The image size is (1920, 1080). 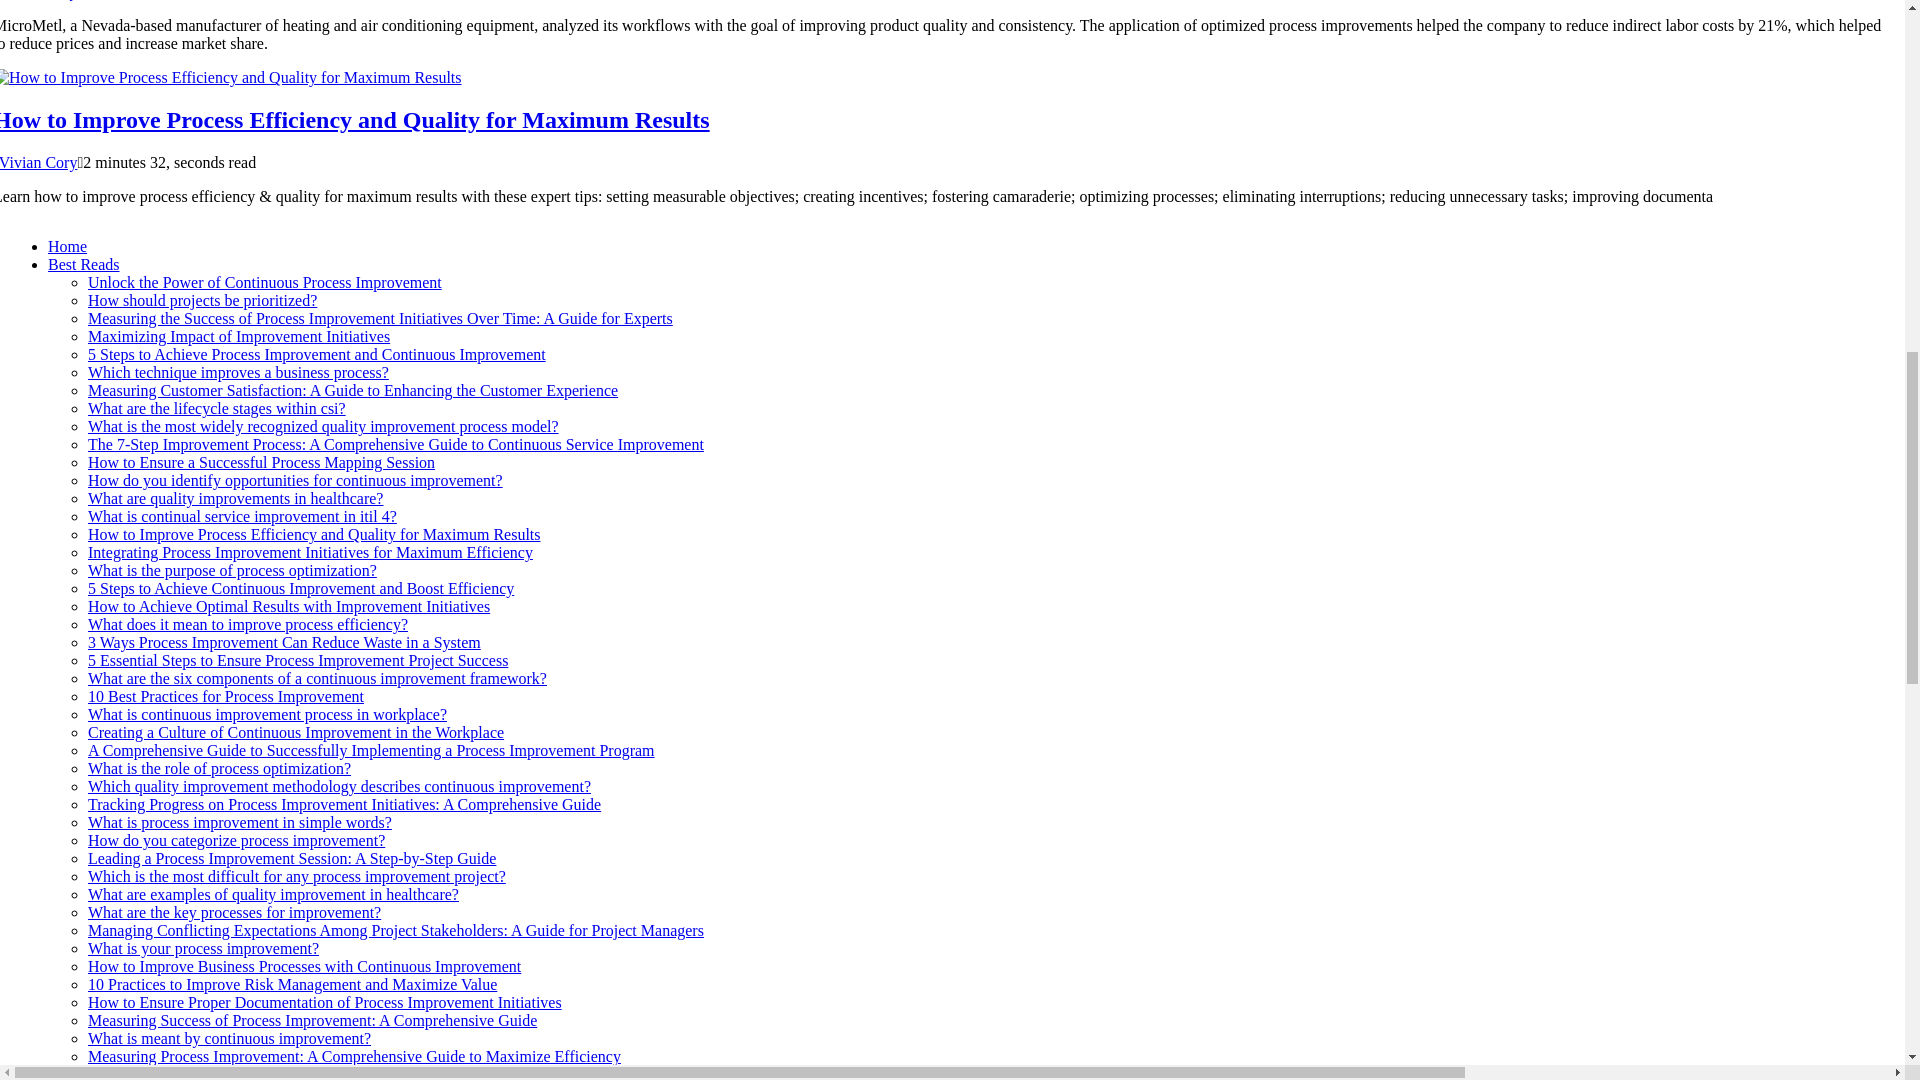 I want to click on Best Reads, so click(x=84, y=264).